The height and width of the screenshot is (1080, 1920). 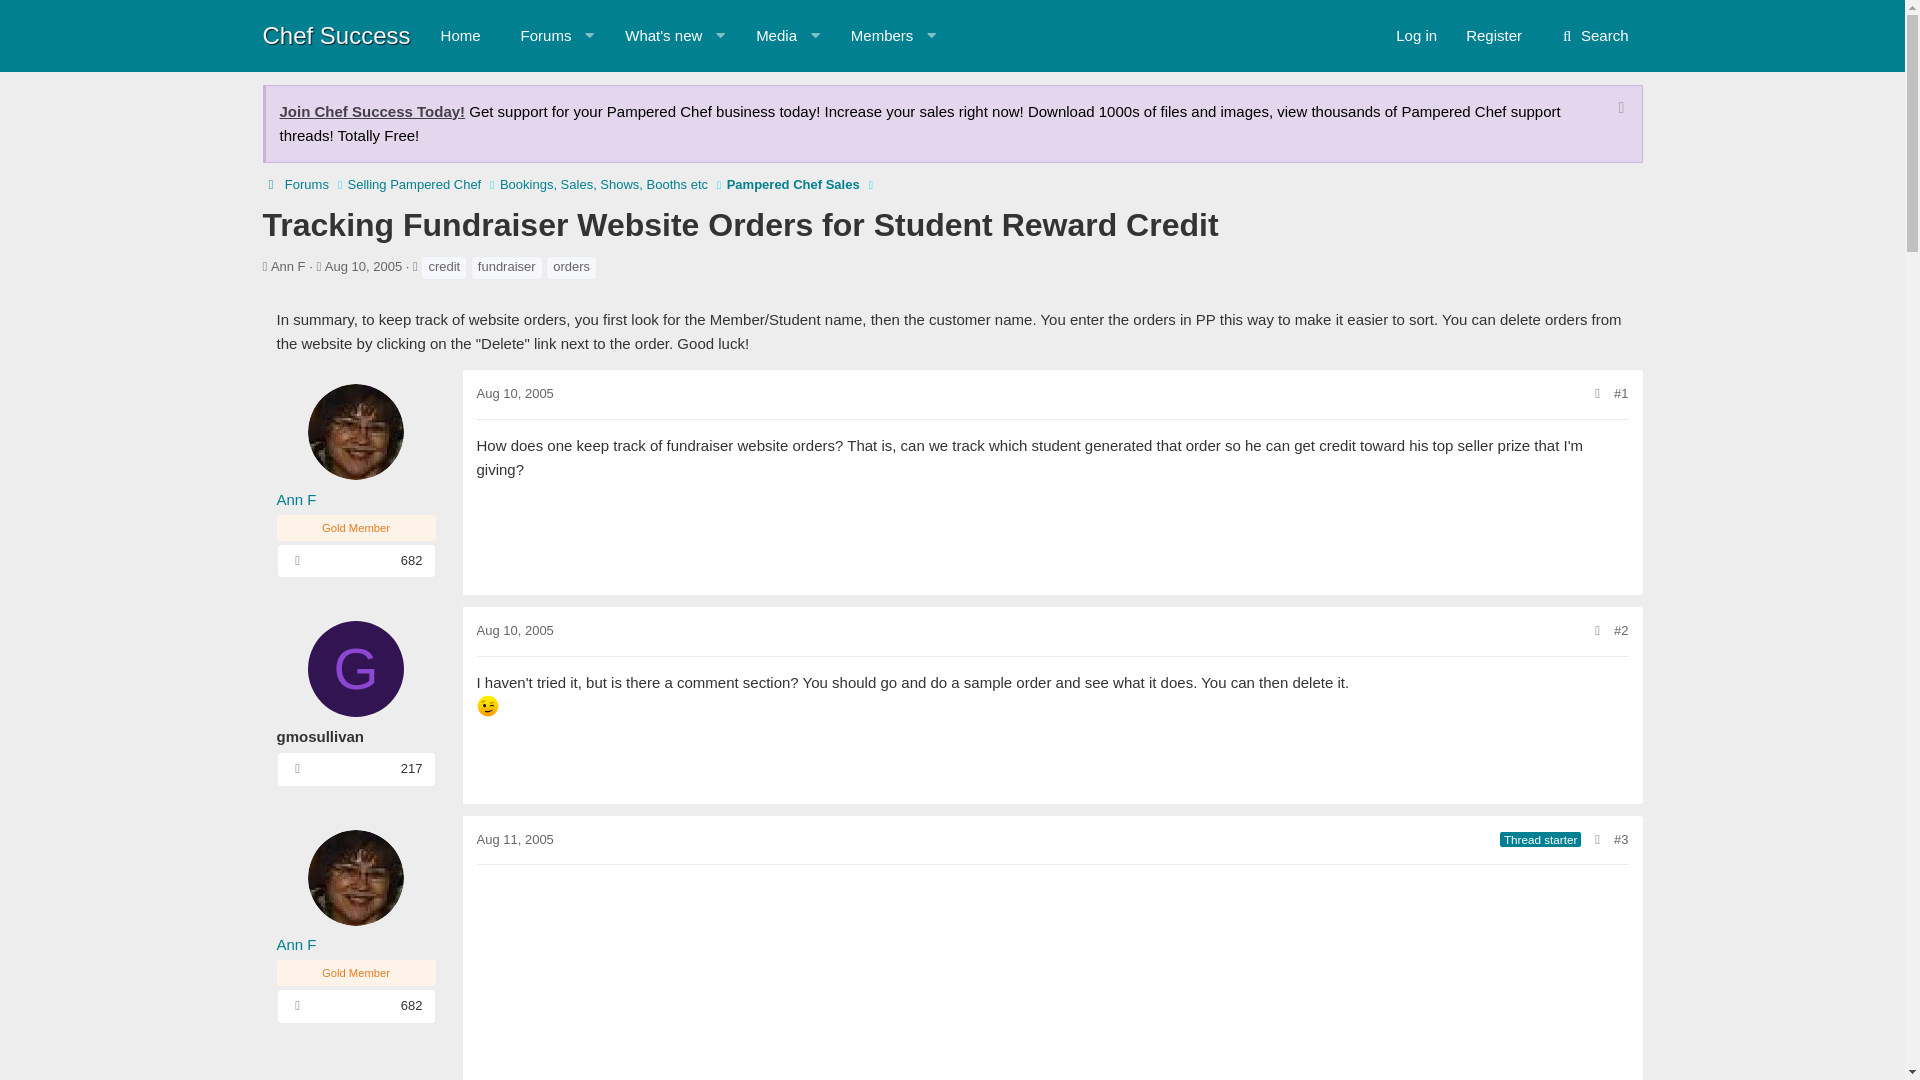 I want to click on Forums, so click(x=873, y=35).